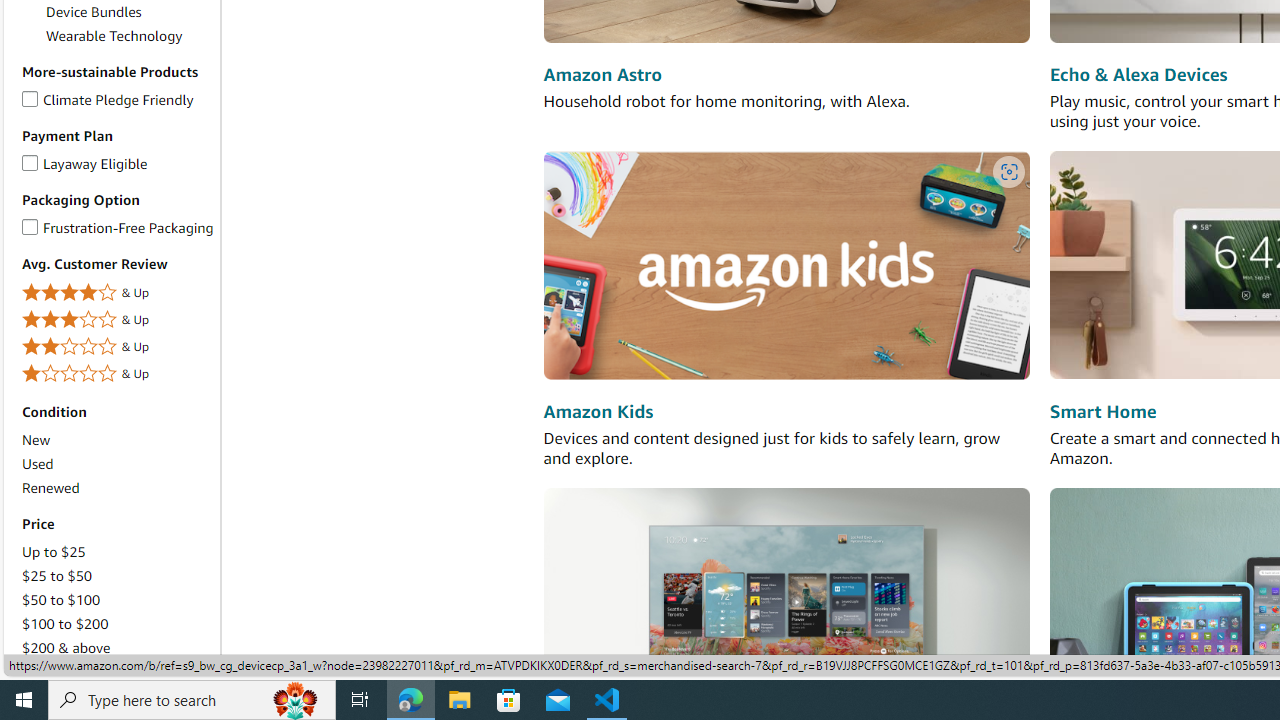 This screenshot has width=1280, height=720. Describe the element at coordinates (61, 600) in the screenshot. I see `$50 to $100` at that location.